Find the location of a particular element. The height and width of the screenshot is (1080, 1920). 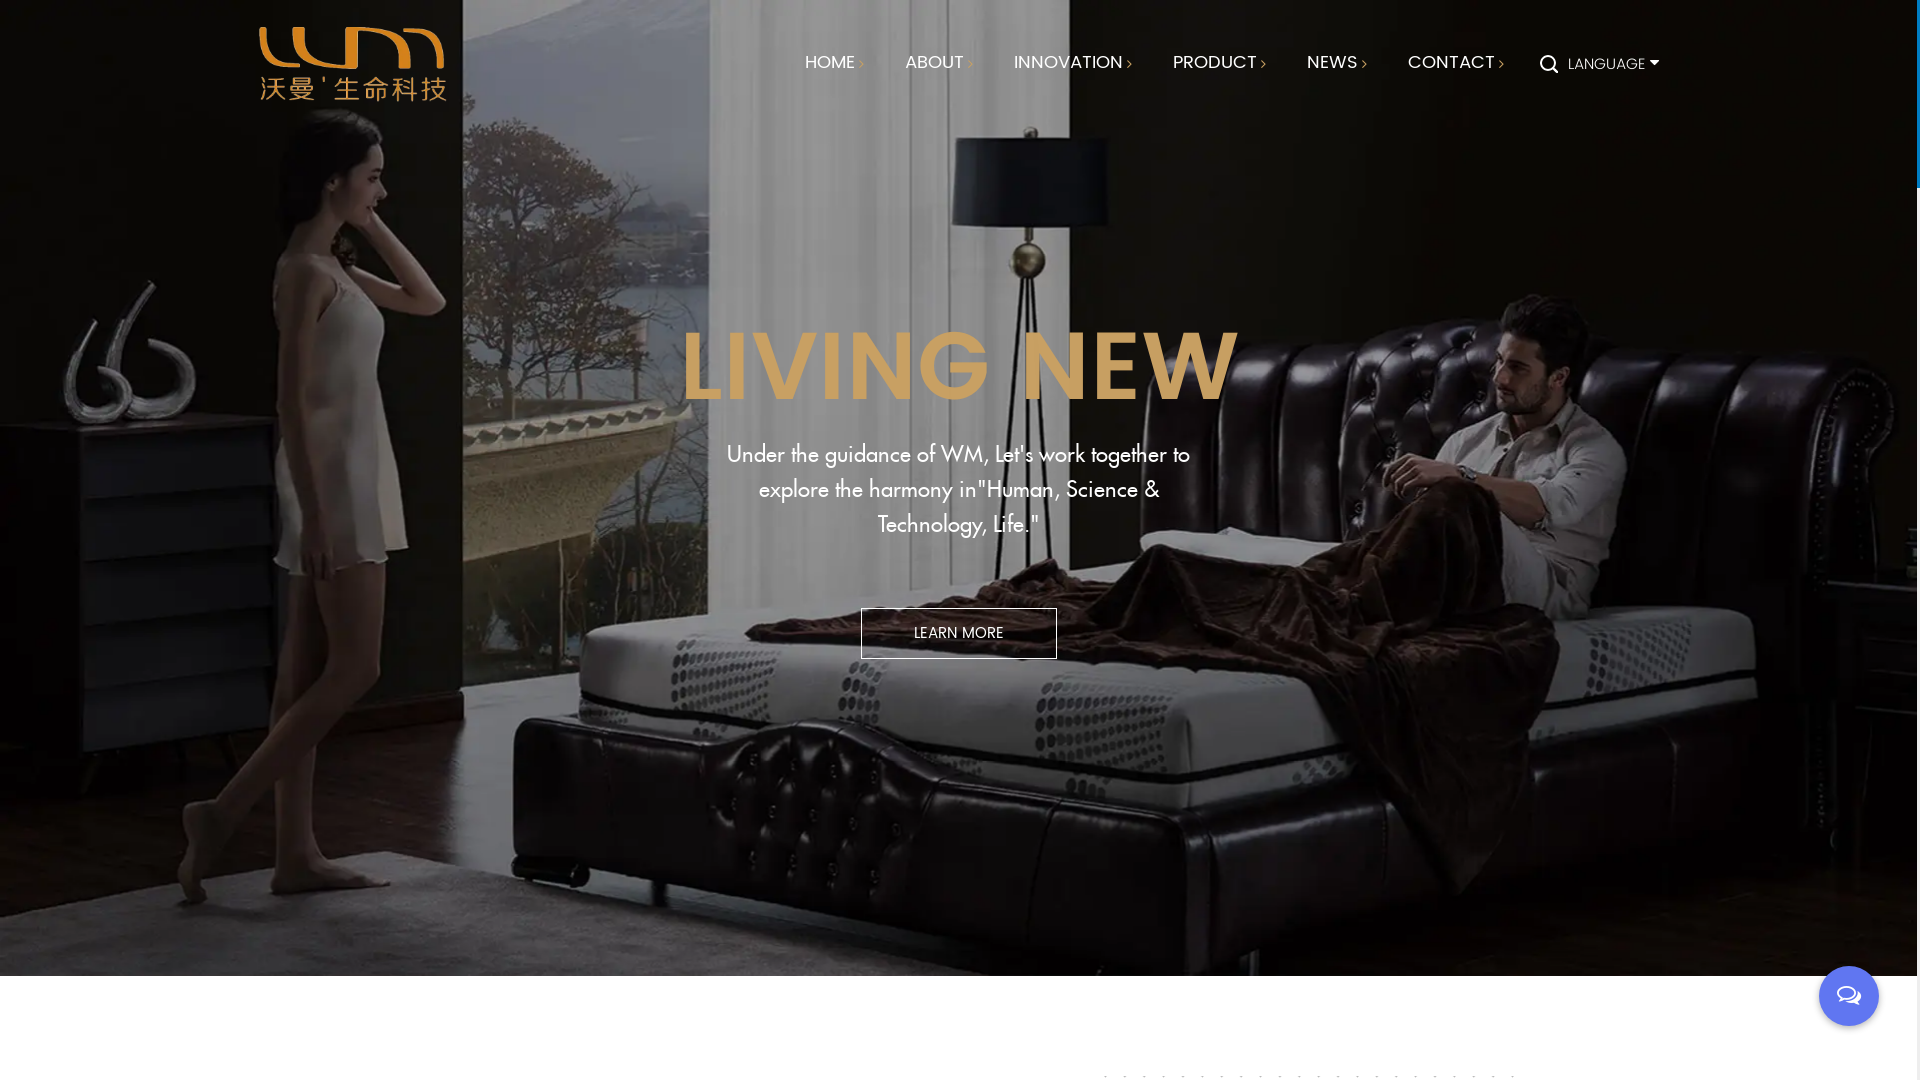

PRODUCT is located at coordinates (1215, 64).